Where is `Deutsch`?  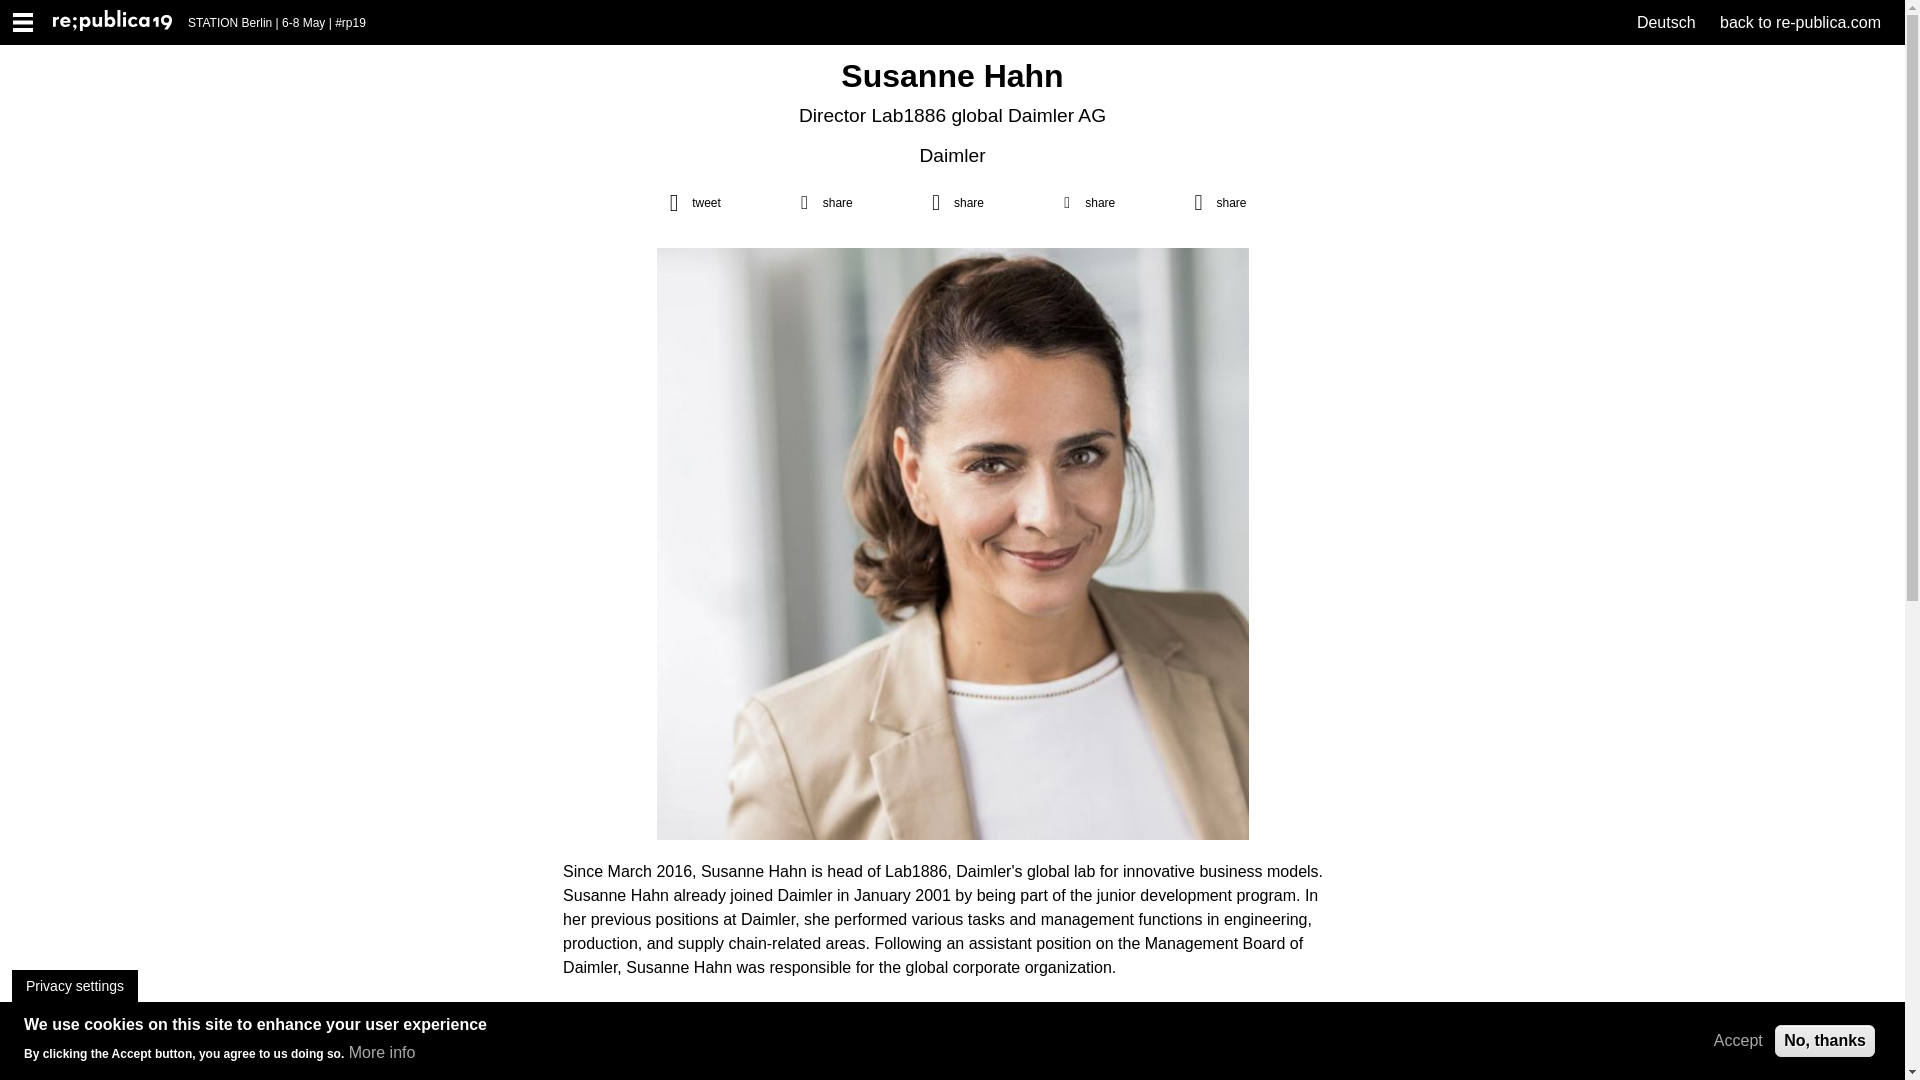 Deutsch is located at coordinates (1666, 22).